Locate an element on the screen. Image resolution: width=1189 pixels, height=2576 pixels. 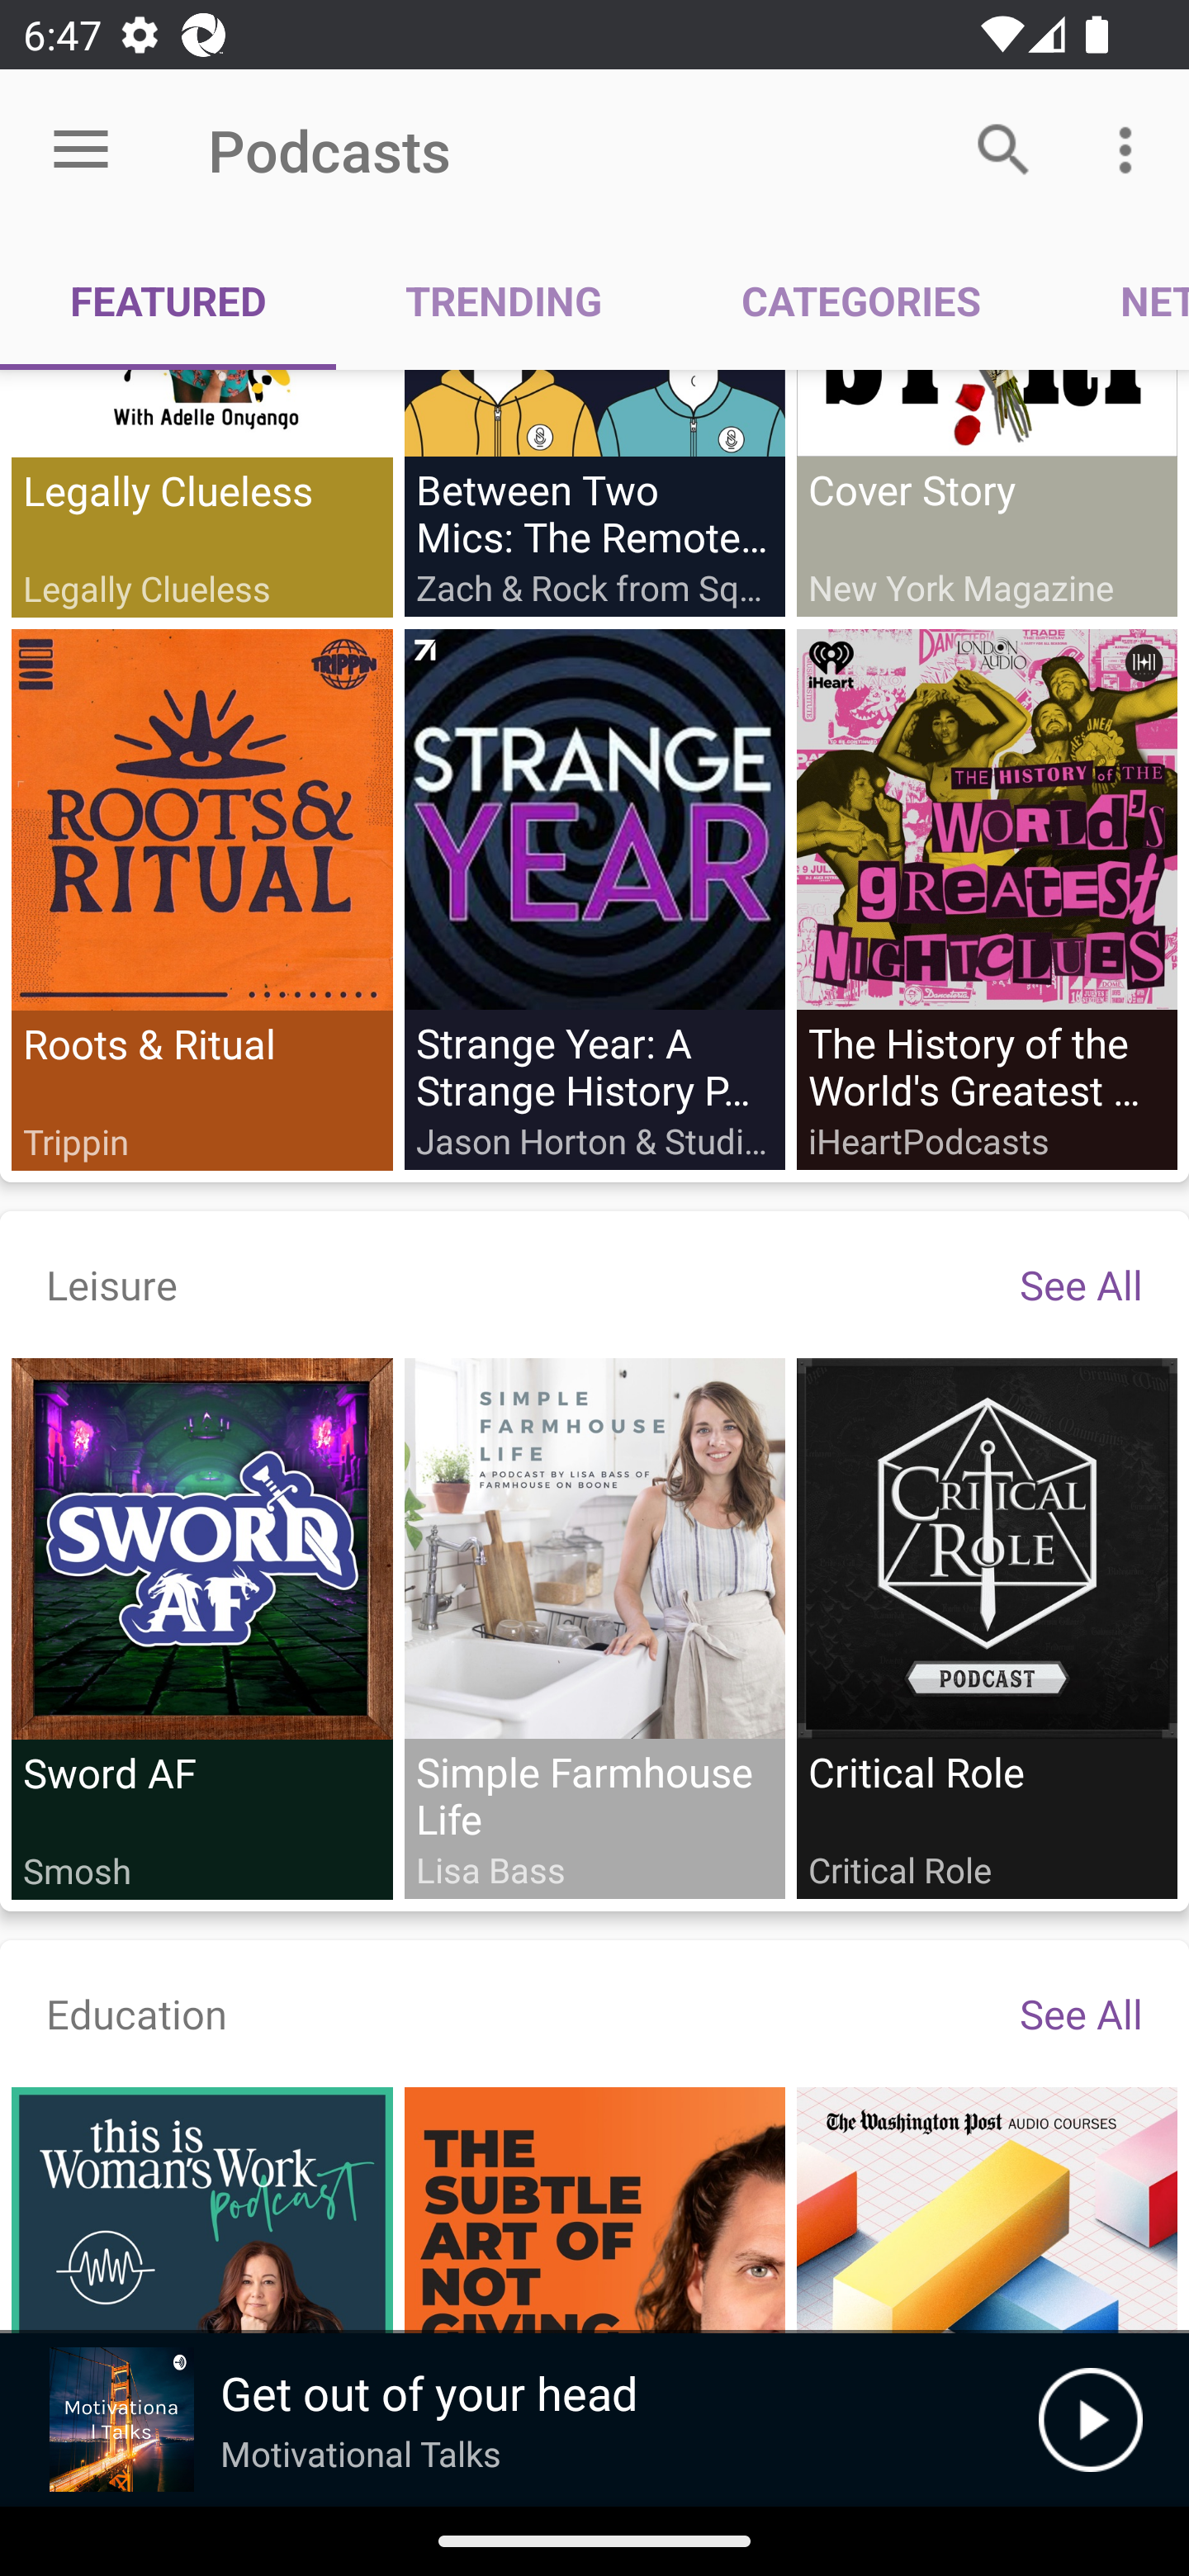
See All is located at coordinates (1081, 2013).